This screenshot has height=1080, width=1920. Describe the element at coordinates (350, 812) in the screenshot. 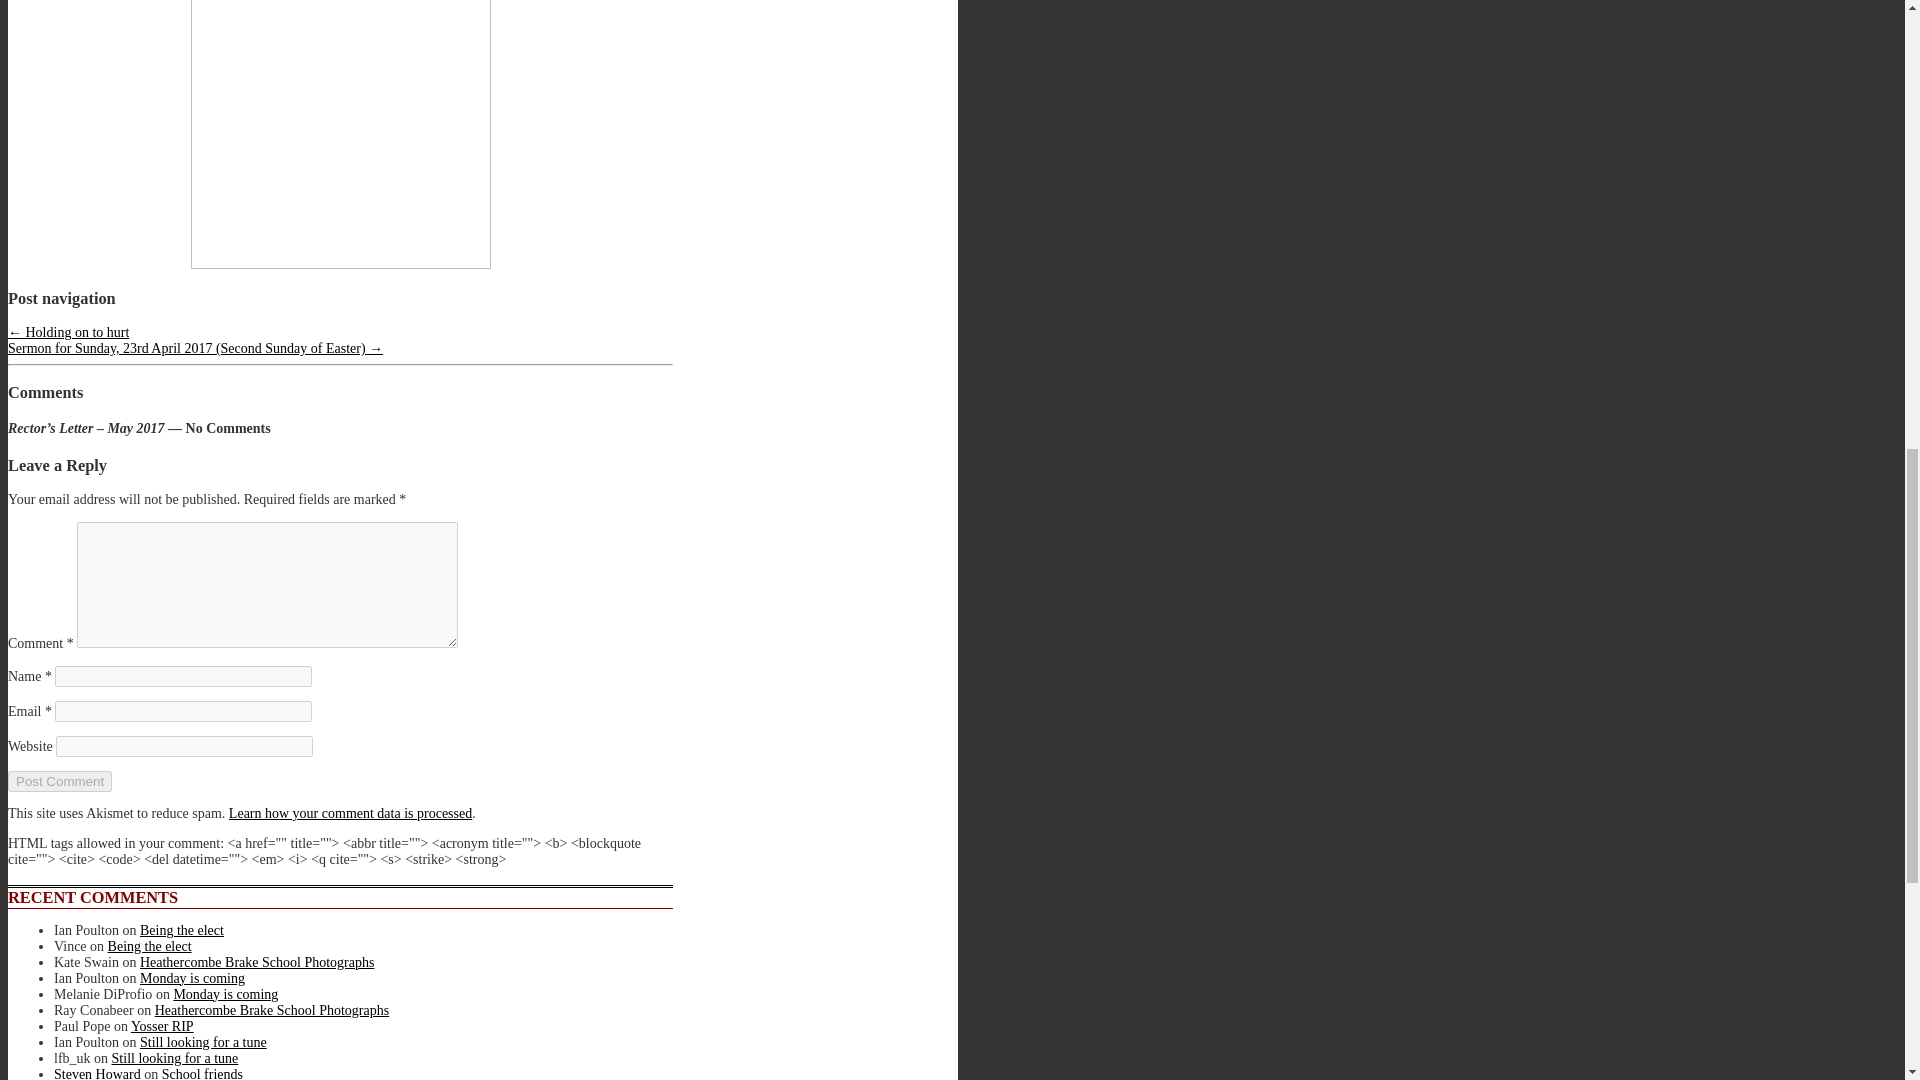

I see `Learn how your comment data is processed` at that location.